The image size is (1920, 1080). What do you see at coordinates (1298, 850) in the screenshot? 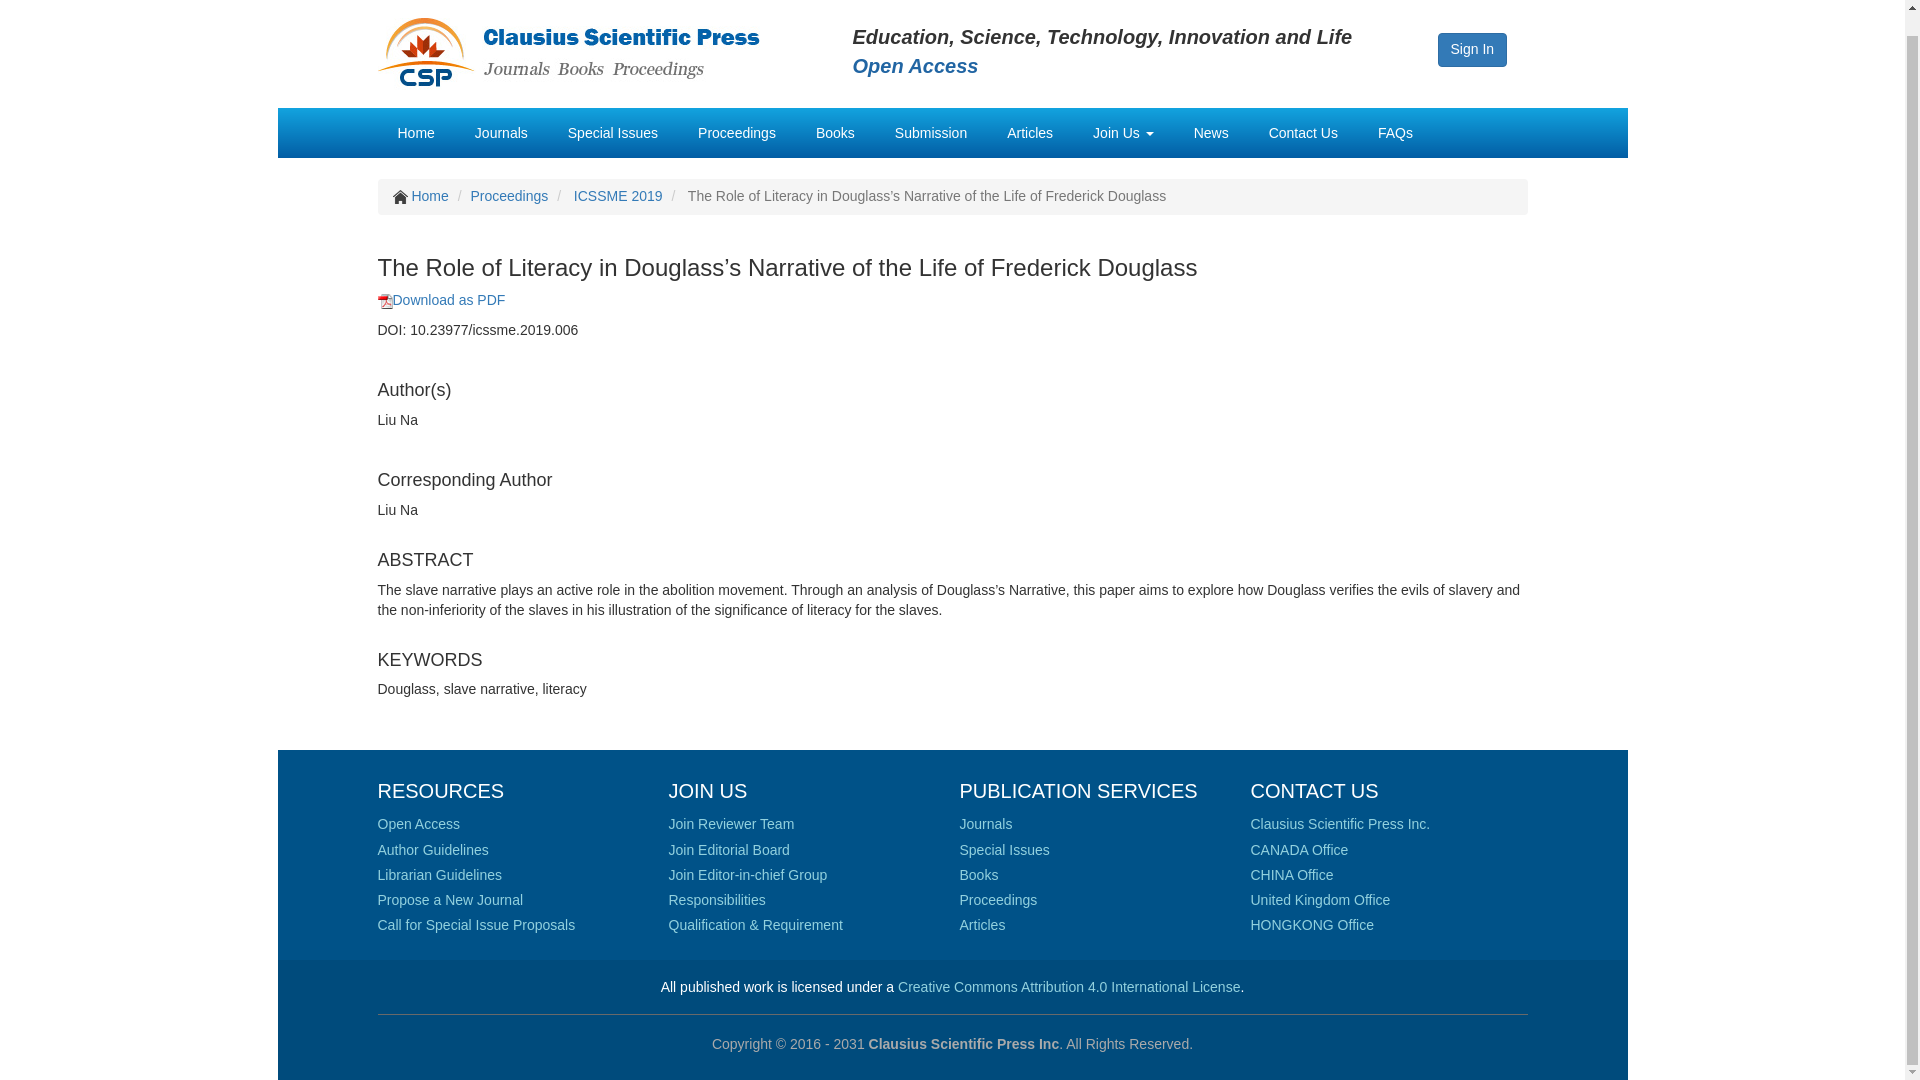
I see `CANADA Office` at bounding box center [1298, 850].